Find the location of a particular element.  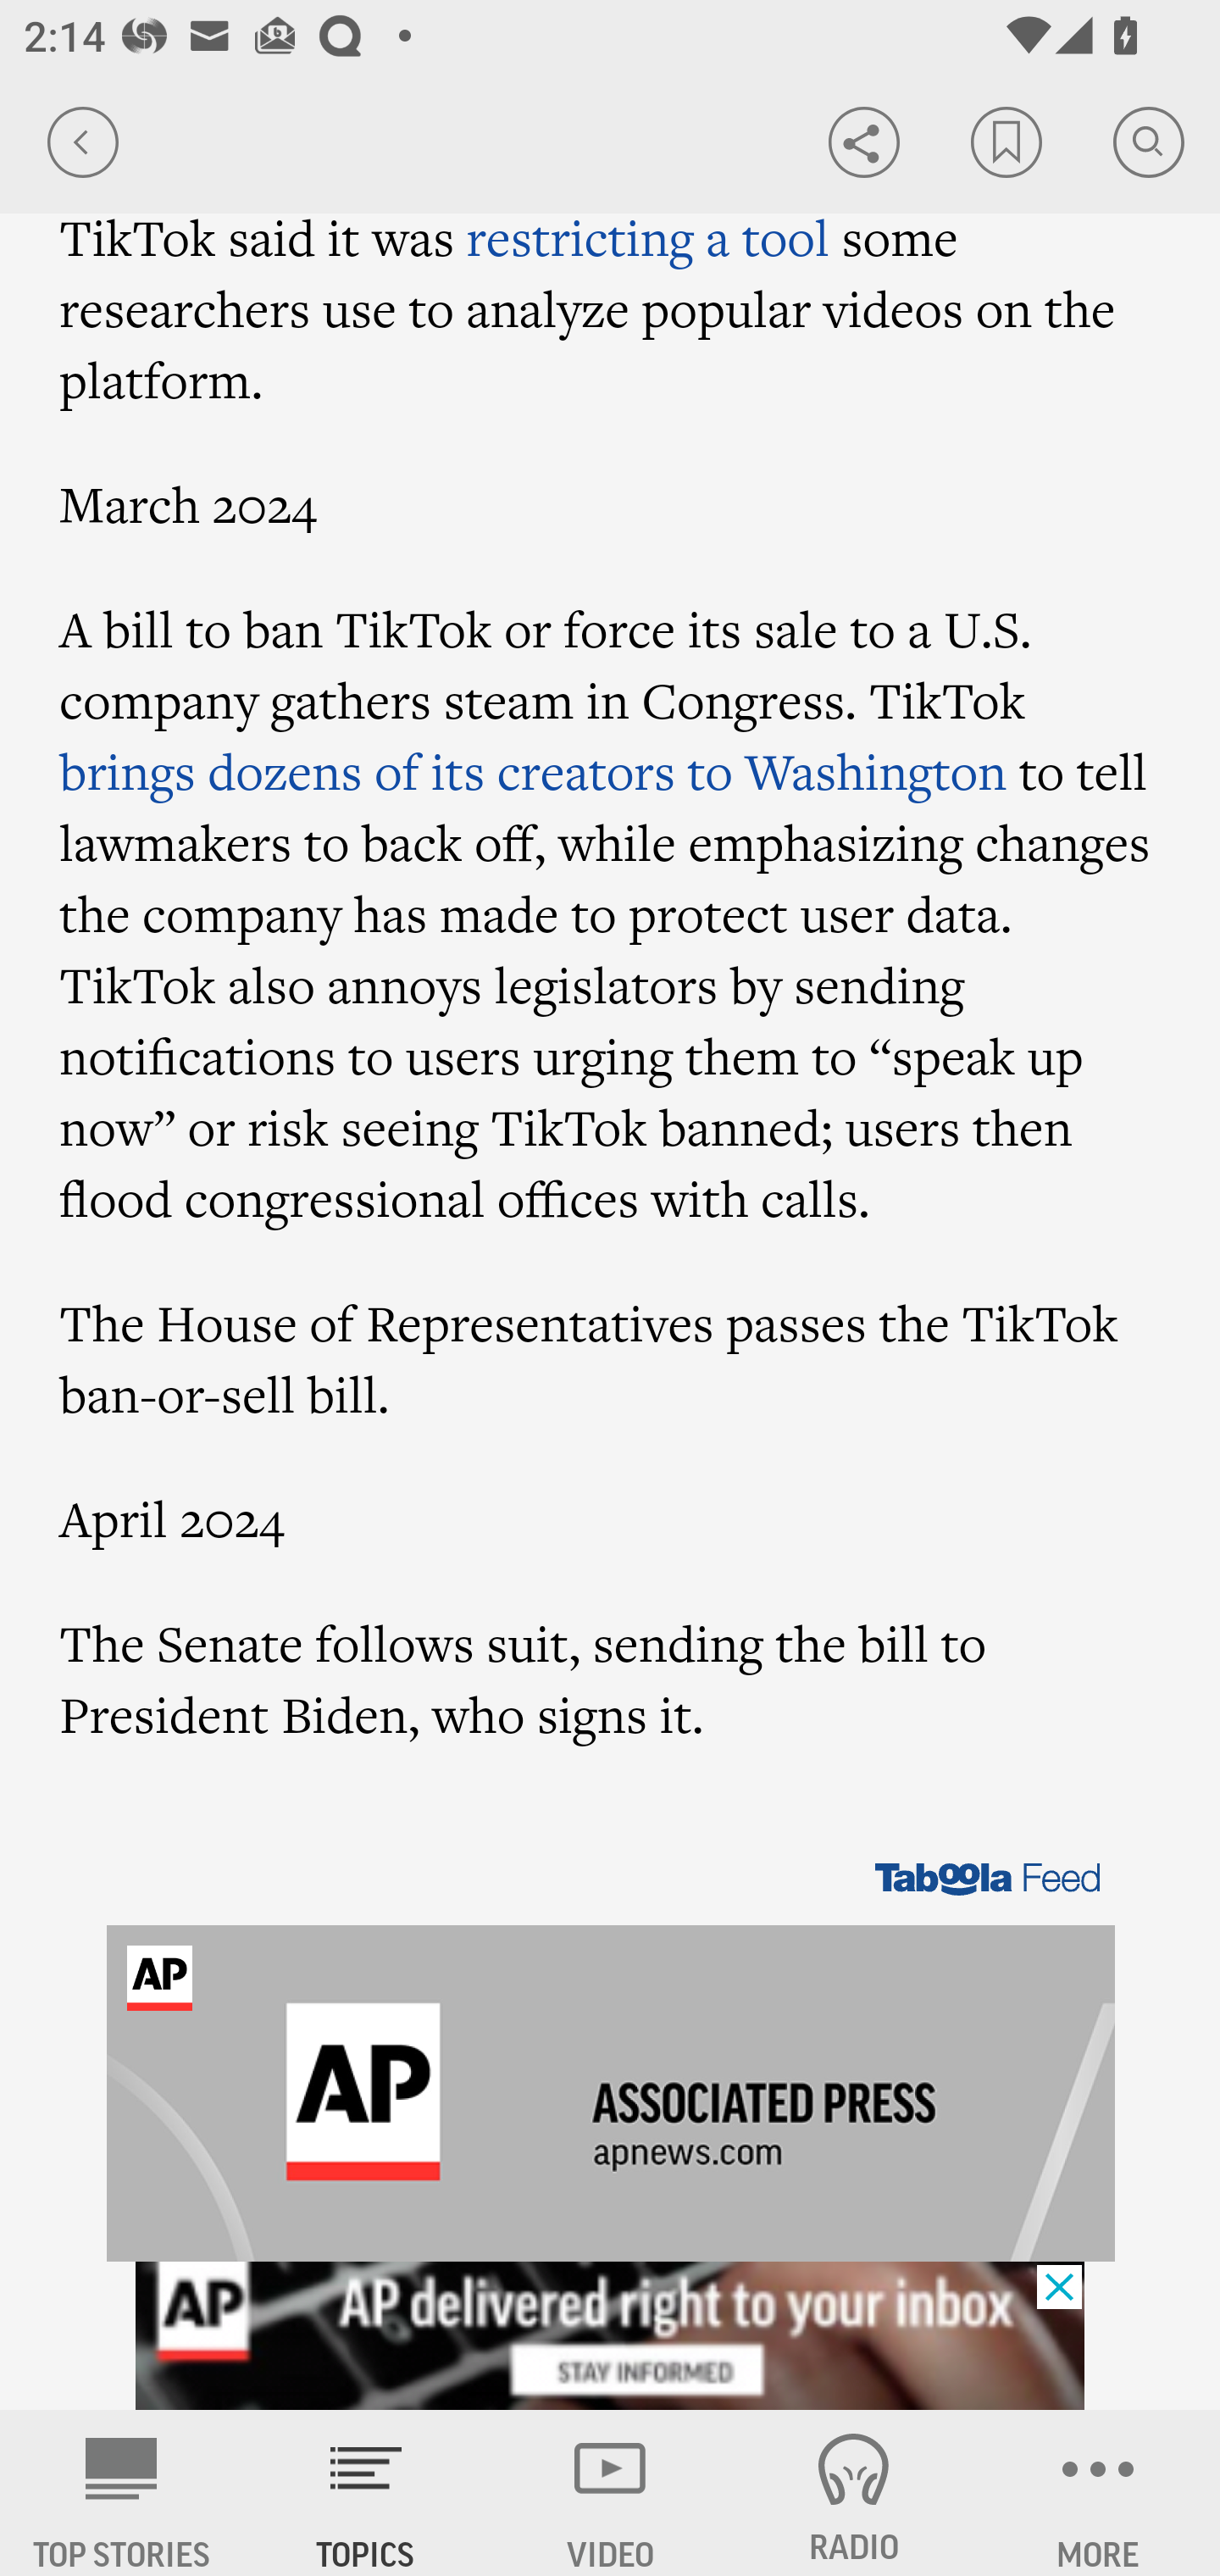

AP News TOP STORIES is located at coordinates (122, 2493).